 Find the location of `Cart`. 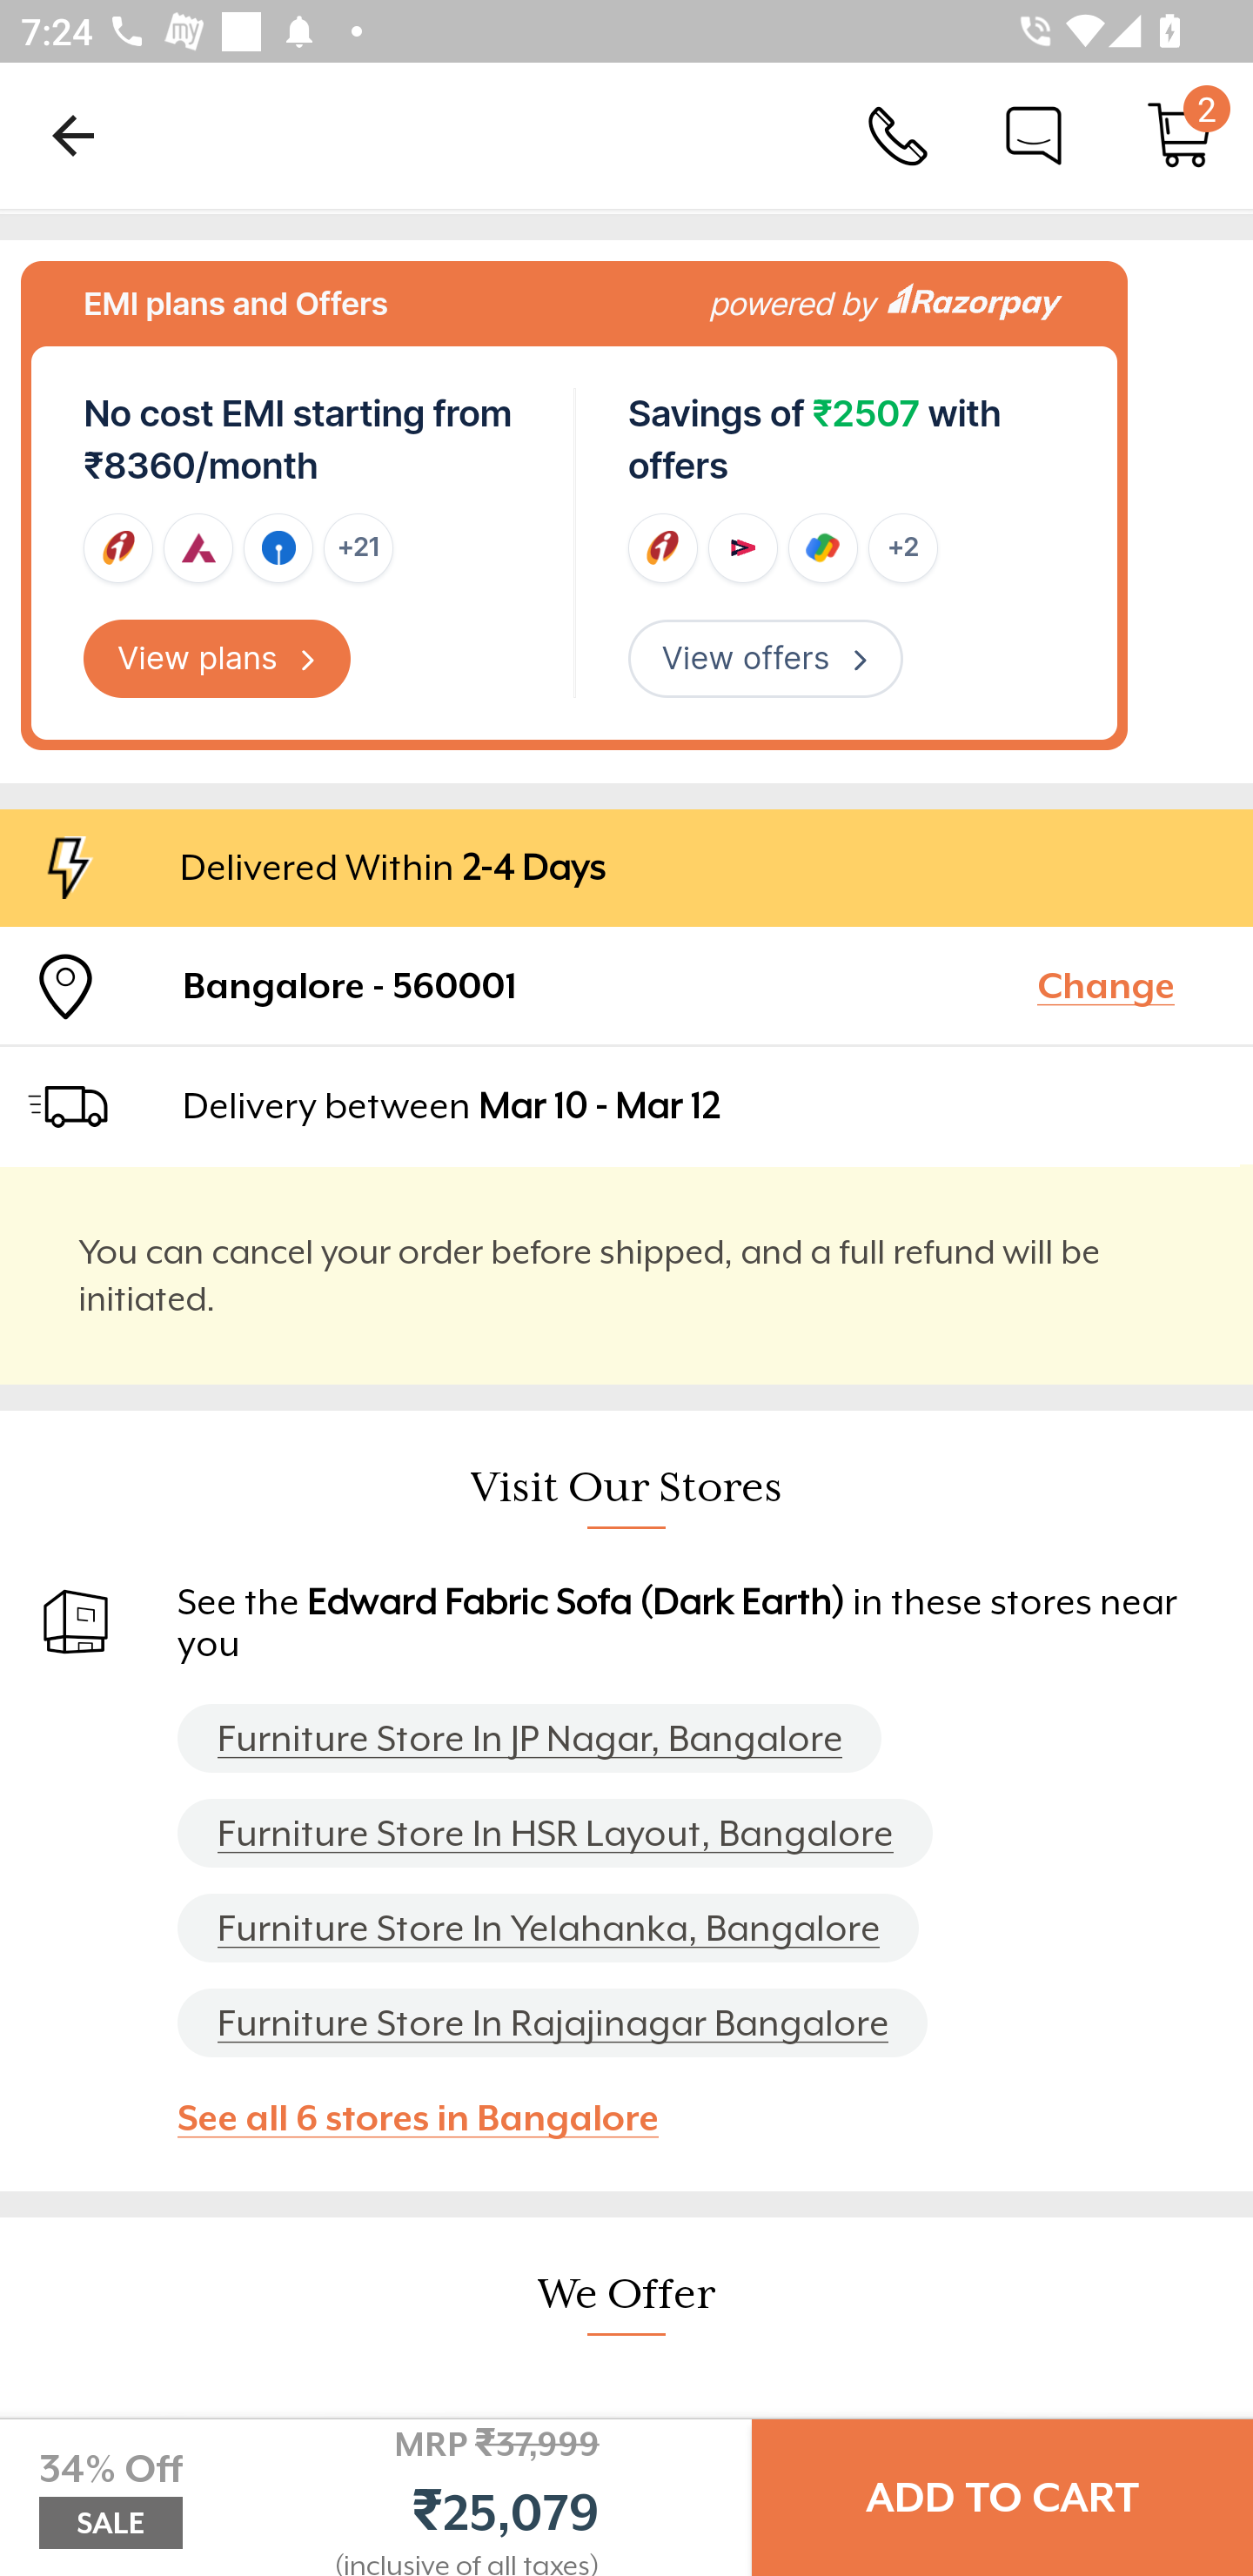

Cart is located at coordinates (1180, 134).